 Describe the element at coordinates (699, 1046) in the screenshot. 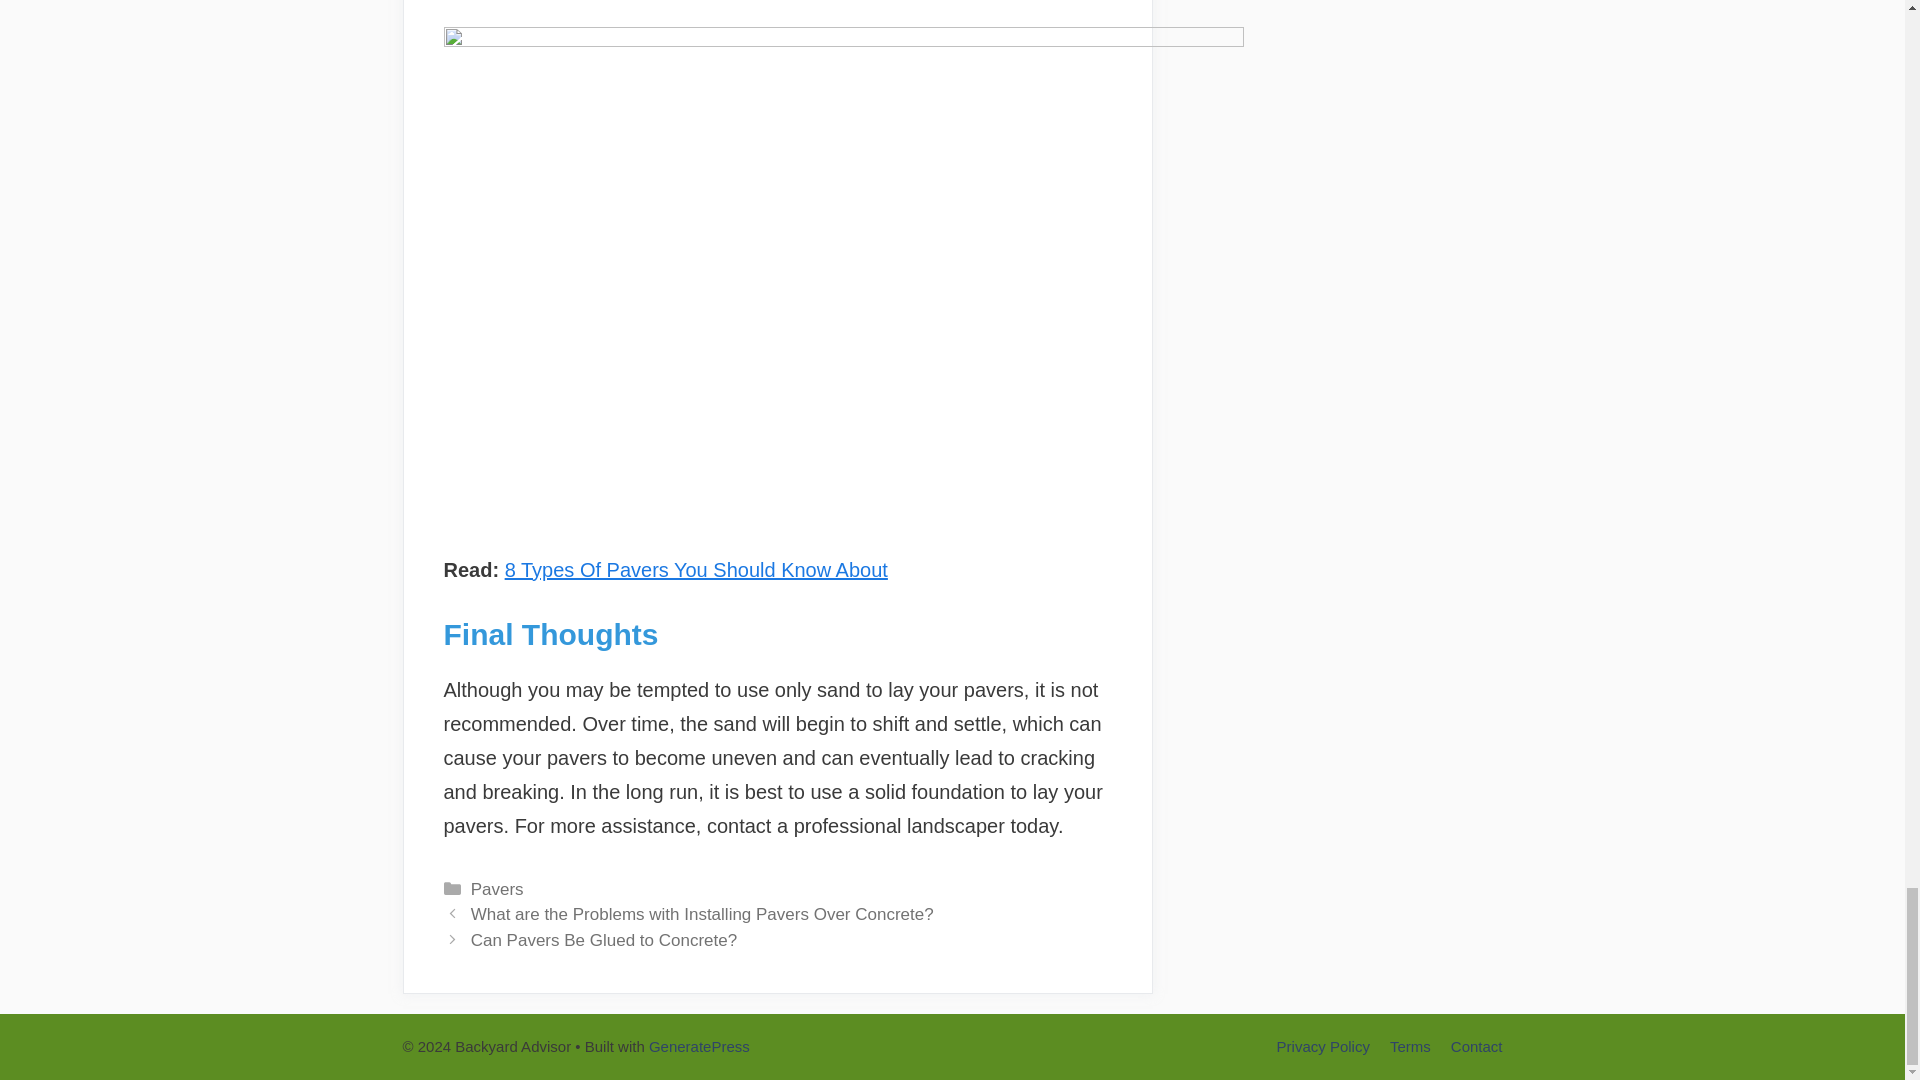

I see `GeneratePress` at that location.